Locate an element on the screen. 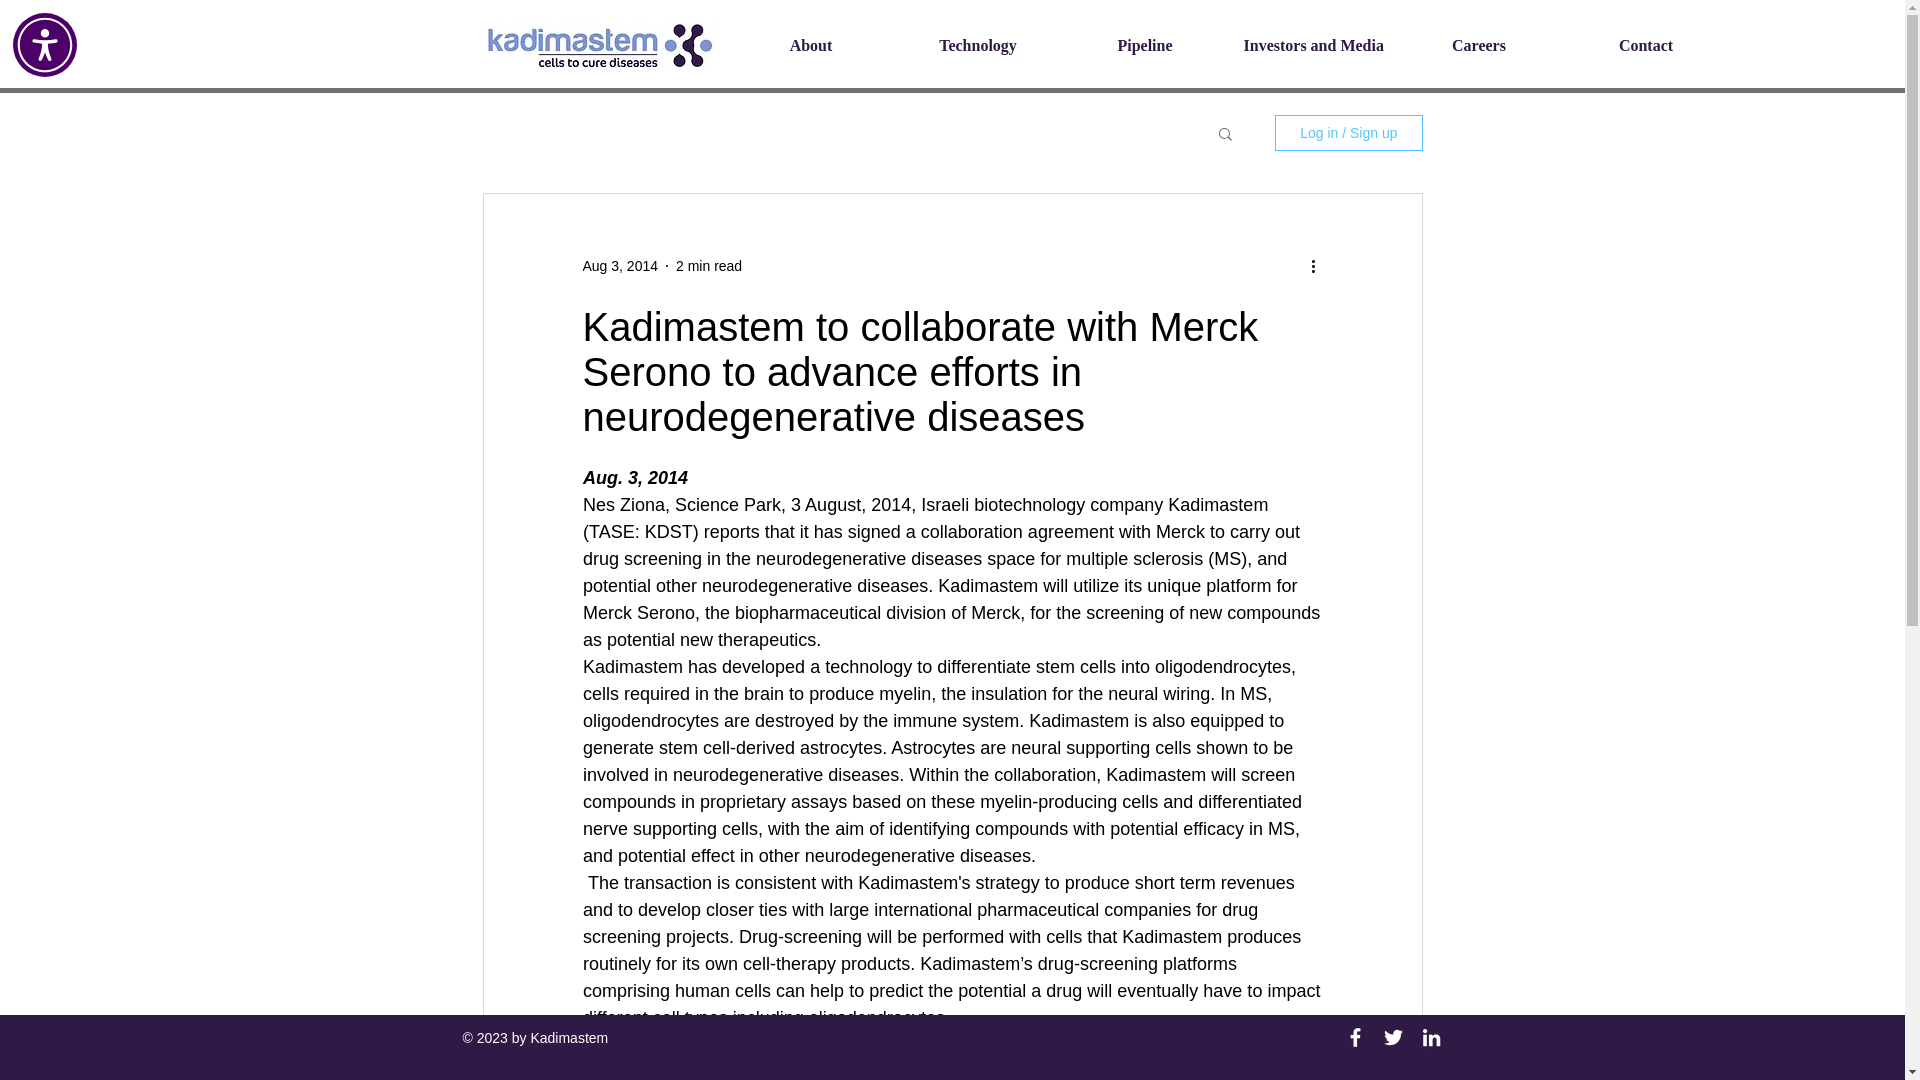  Pipeline is located at coordinates (1144, 46).